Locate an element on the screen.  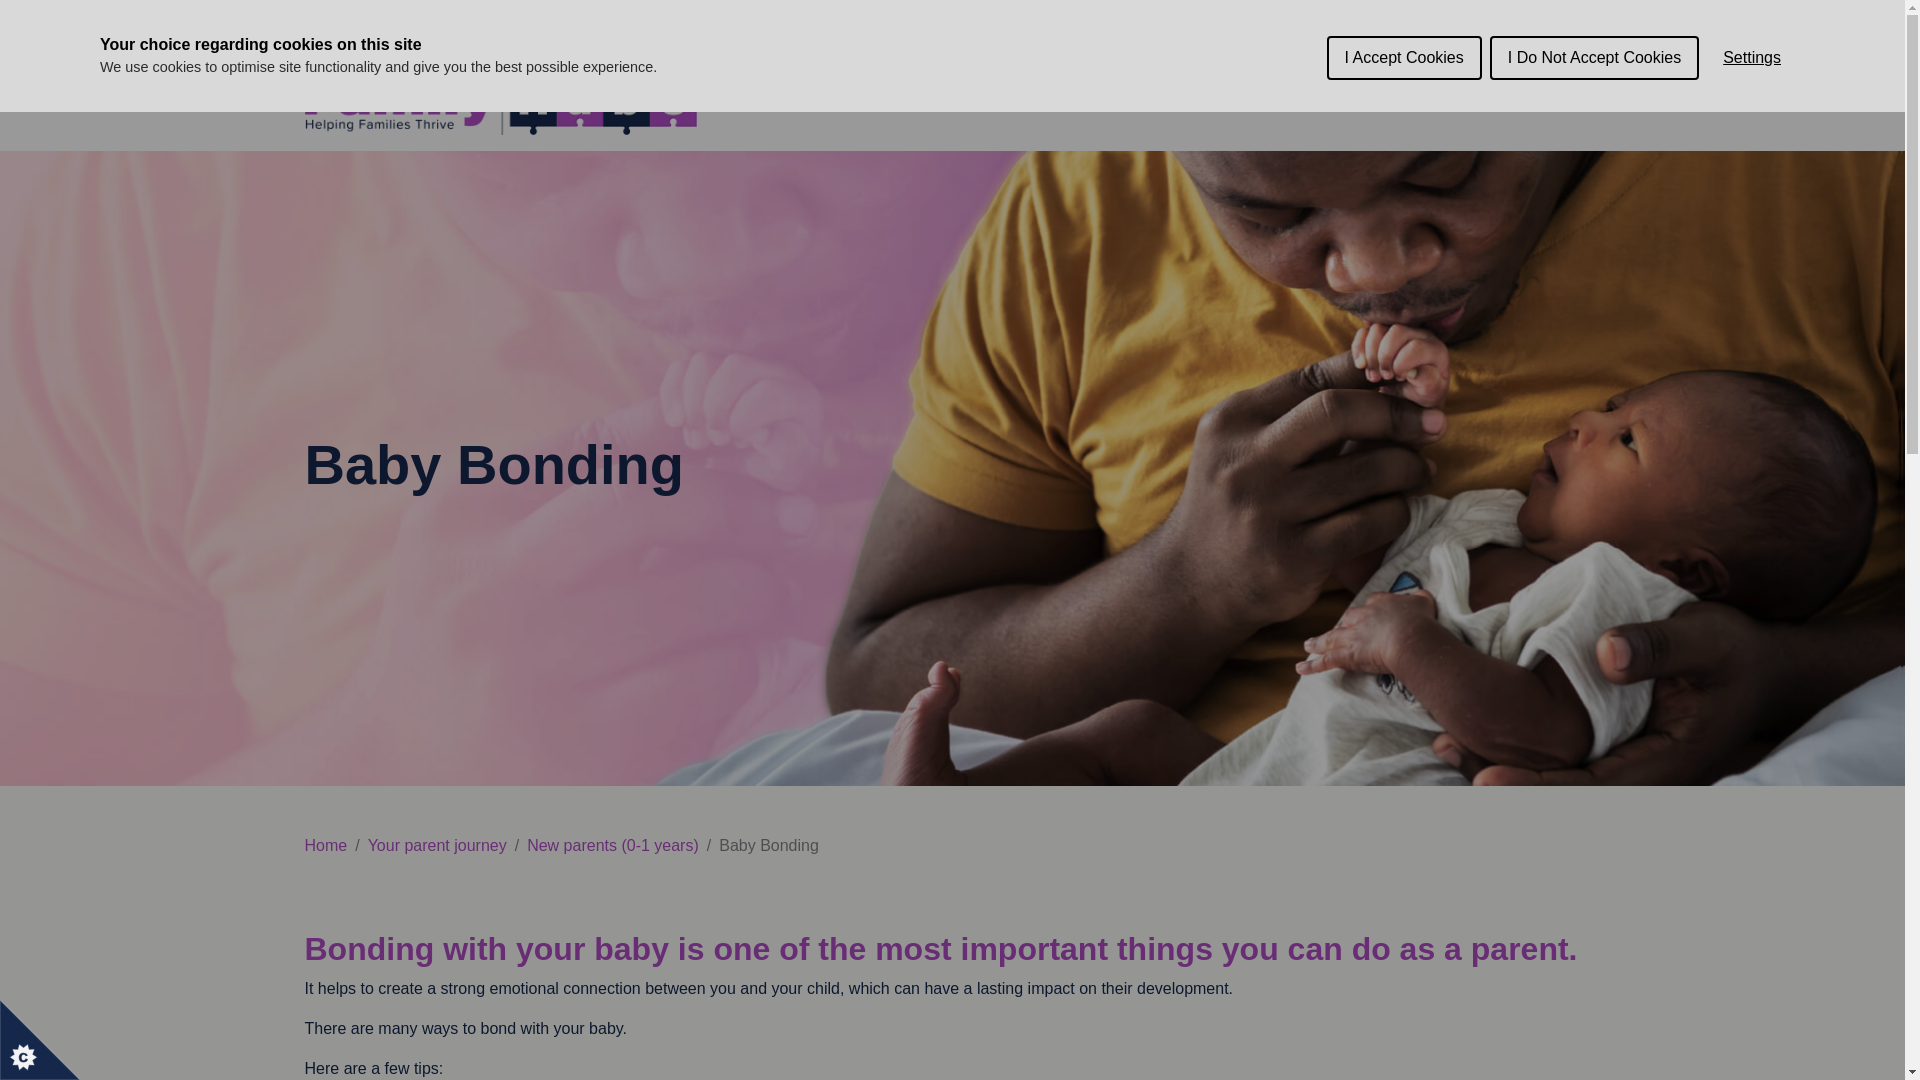
Home is located at coordinates (325, 846).